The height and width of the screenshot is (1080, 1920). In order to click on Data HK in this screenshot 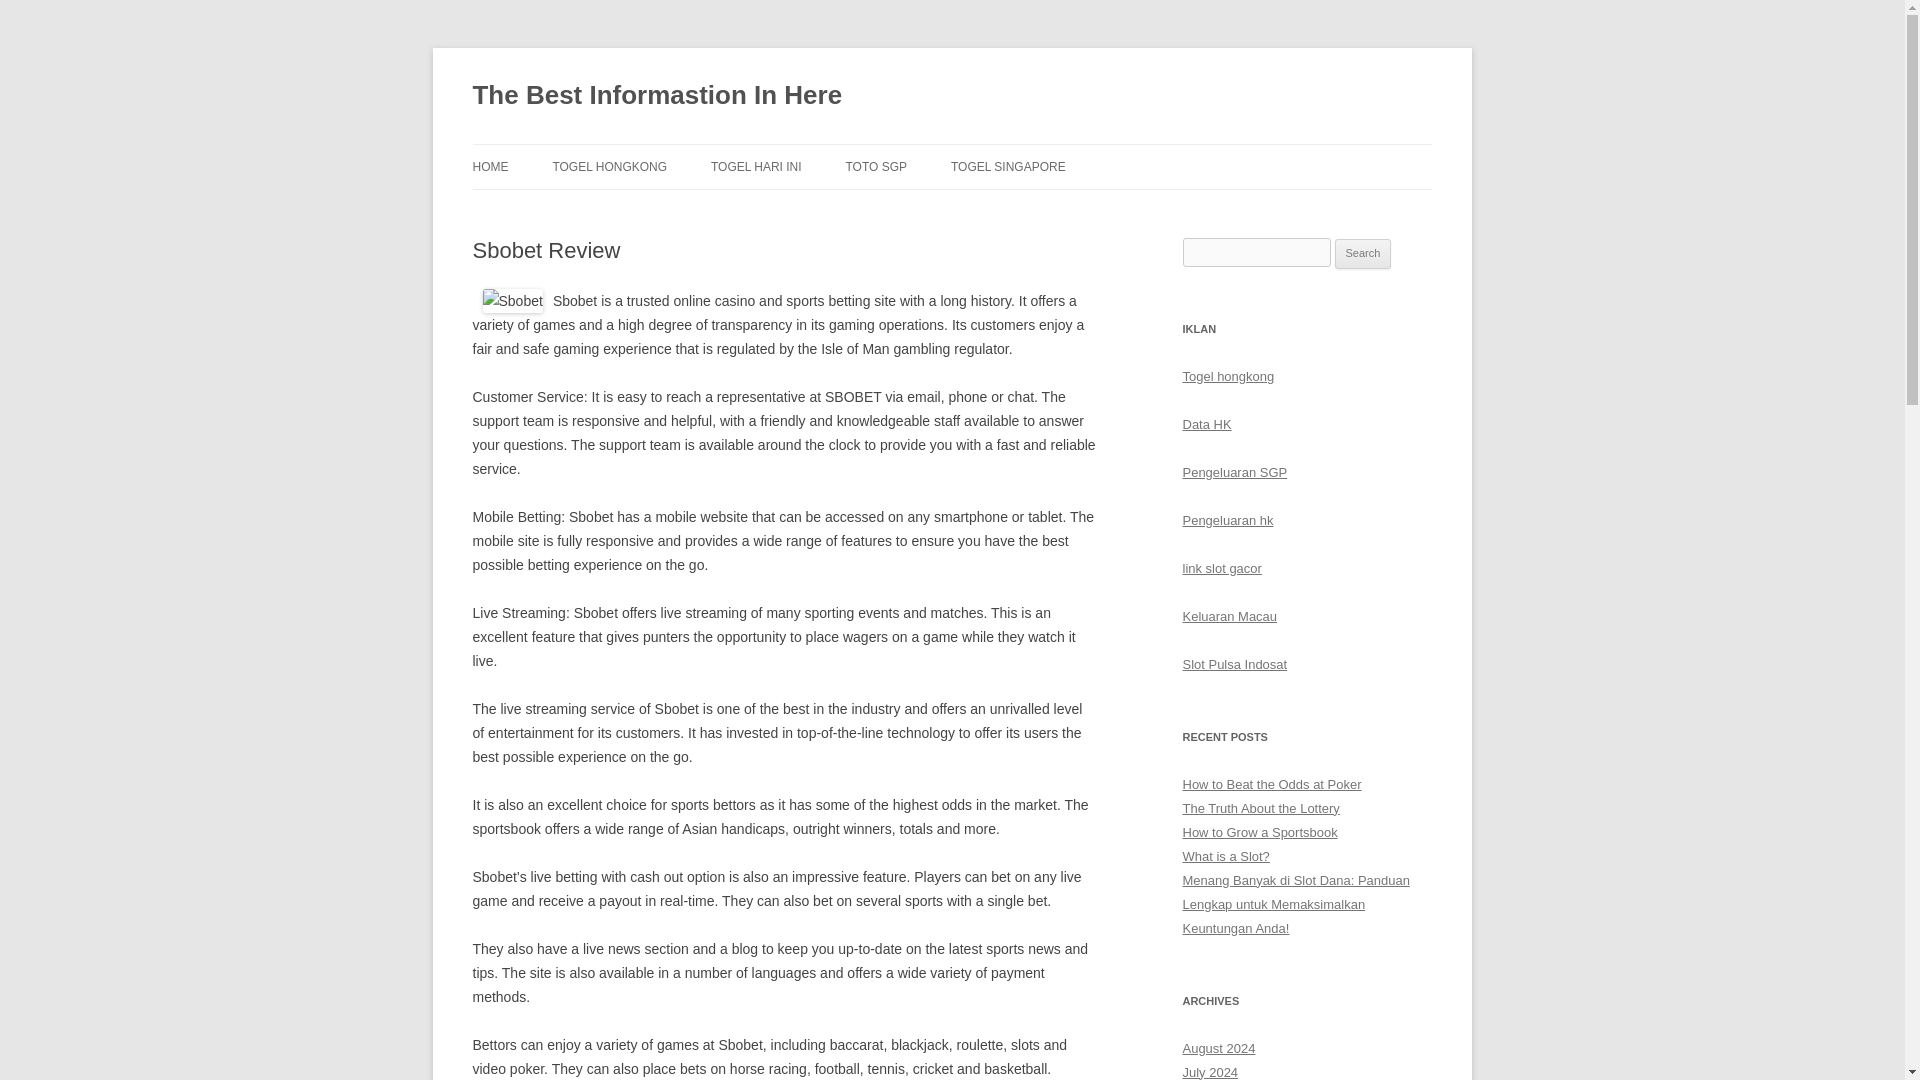, I will do `click(1206, 424)`.